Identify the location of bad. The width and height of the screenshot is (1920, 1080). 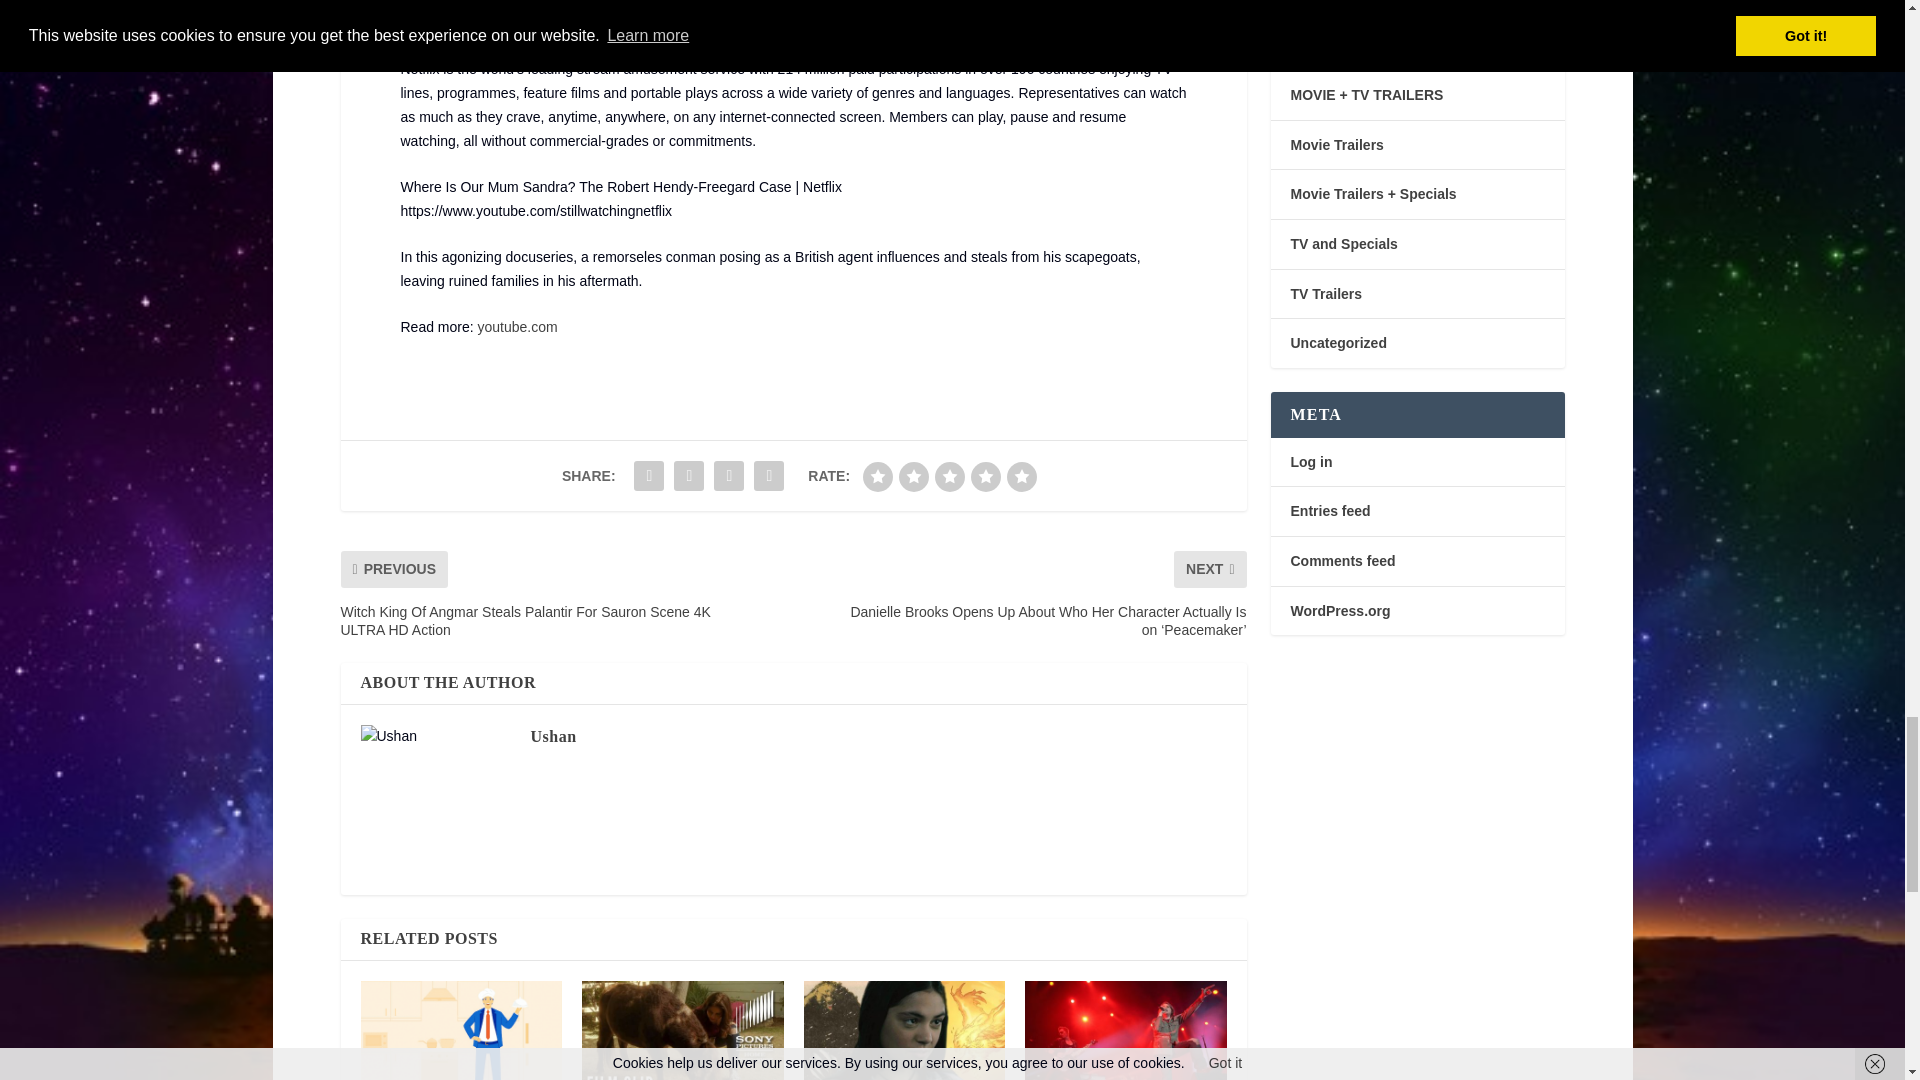
(877, 477).